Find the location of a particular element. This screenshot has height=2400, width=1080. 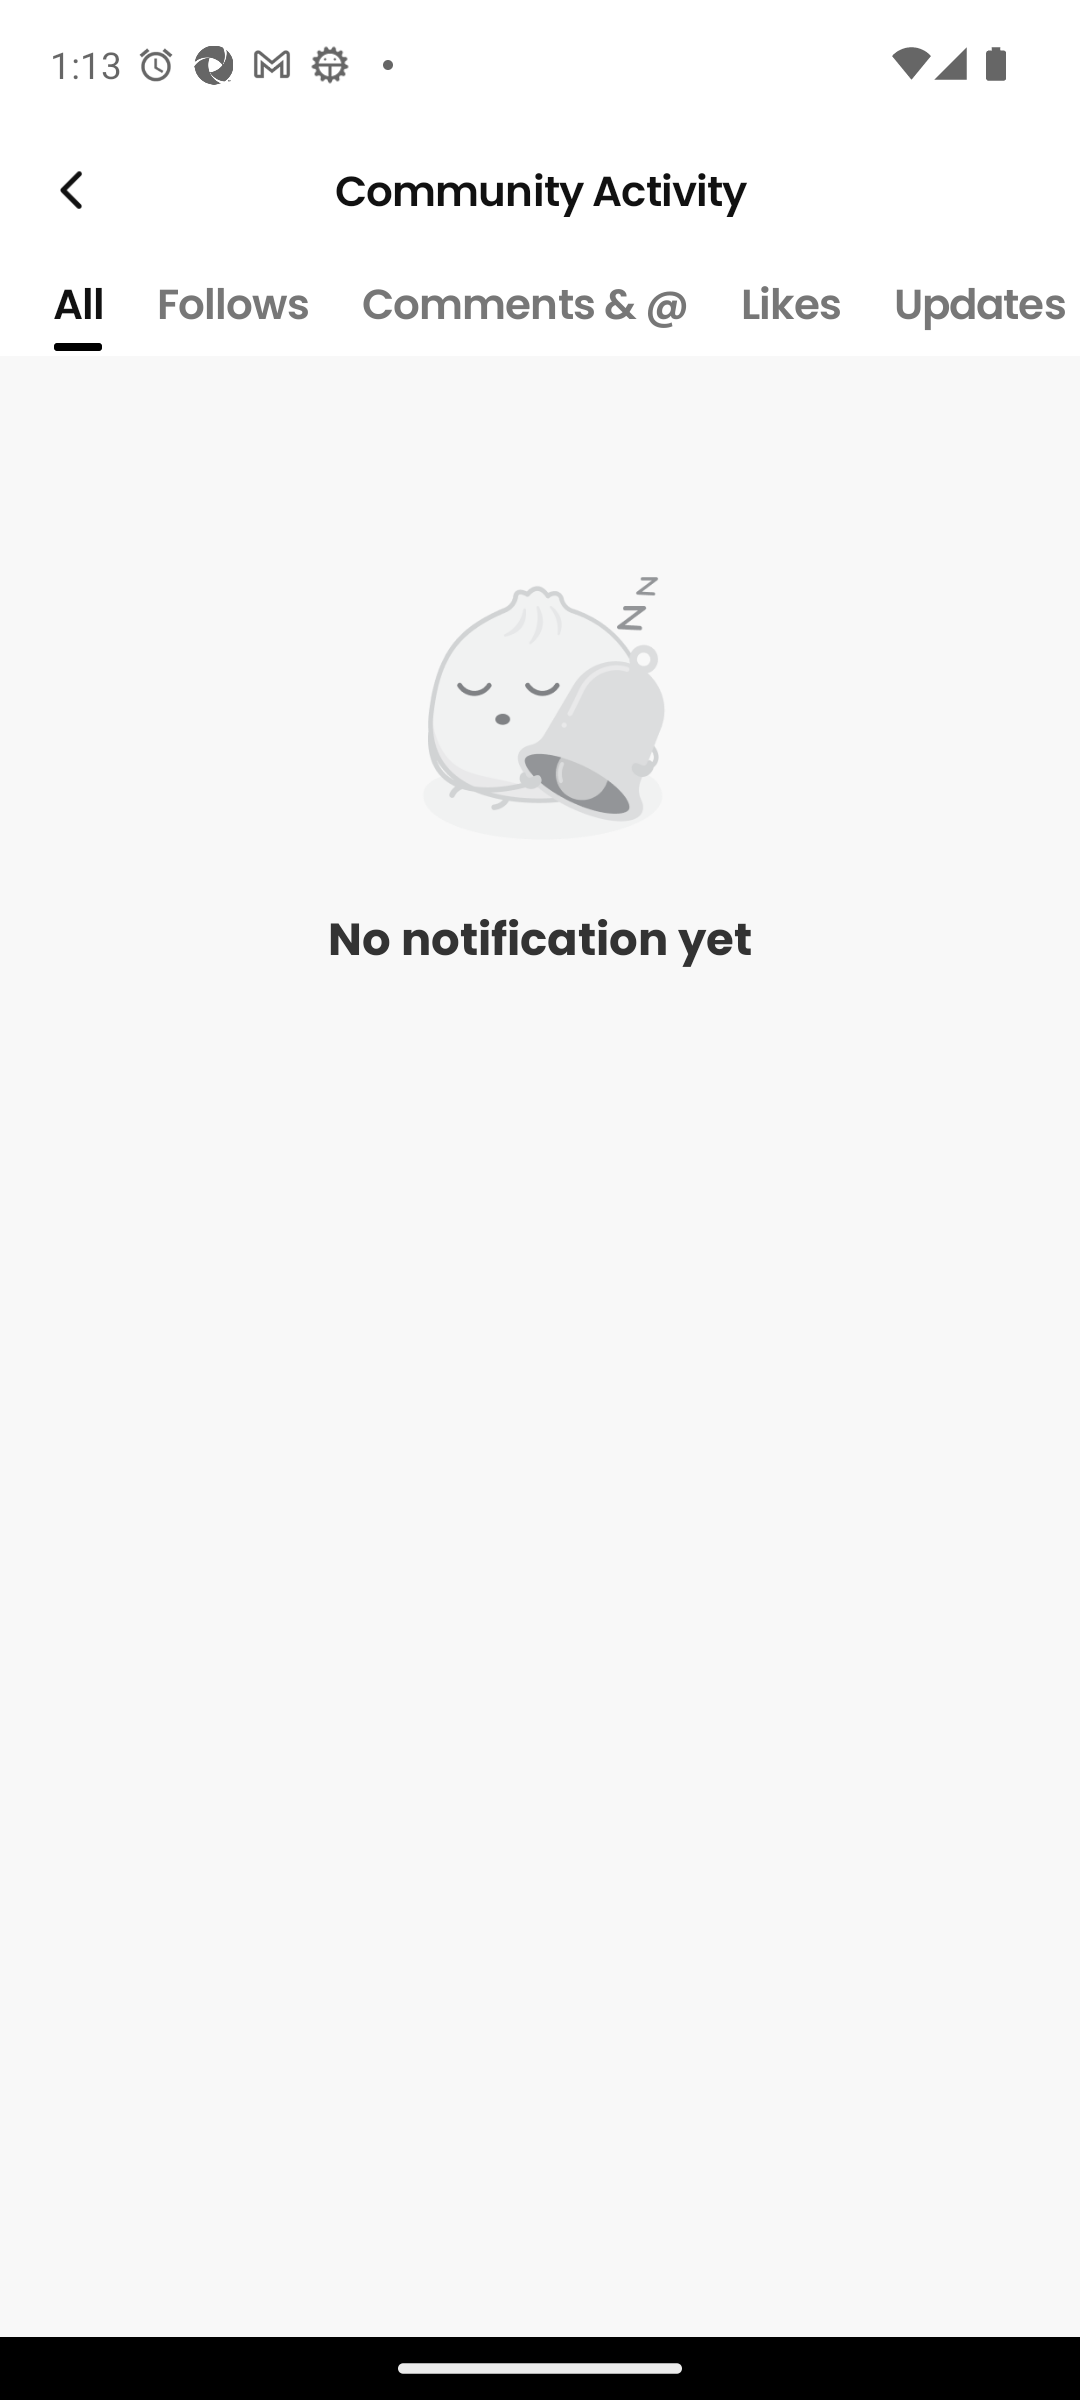

All is located at coordinates (77, 304).